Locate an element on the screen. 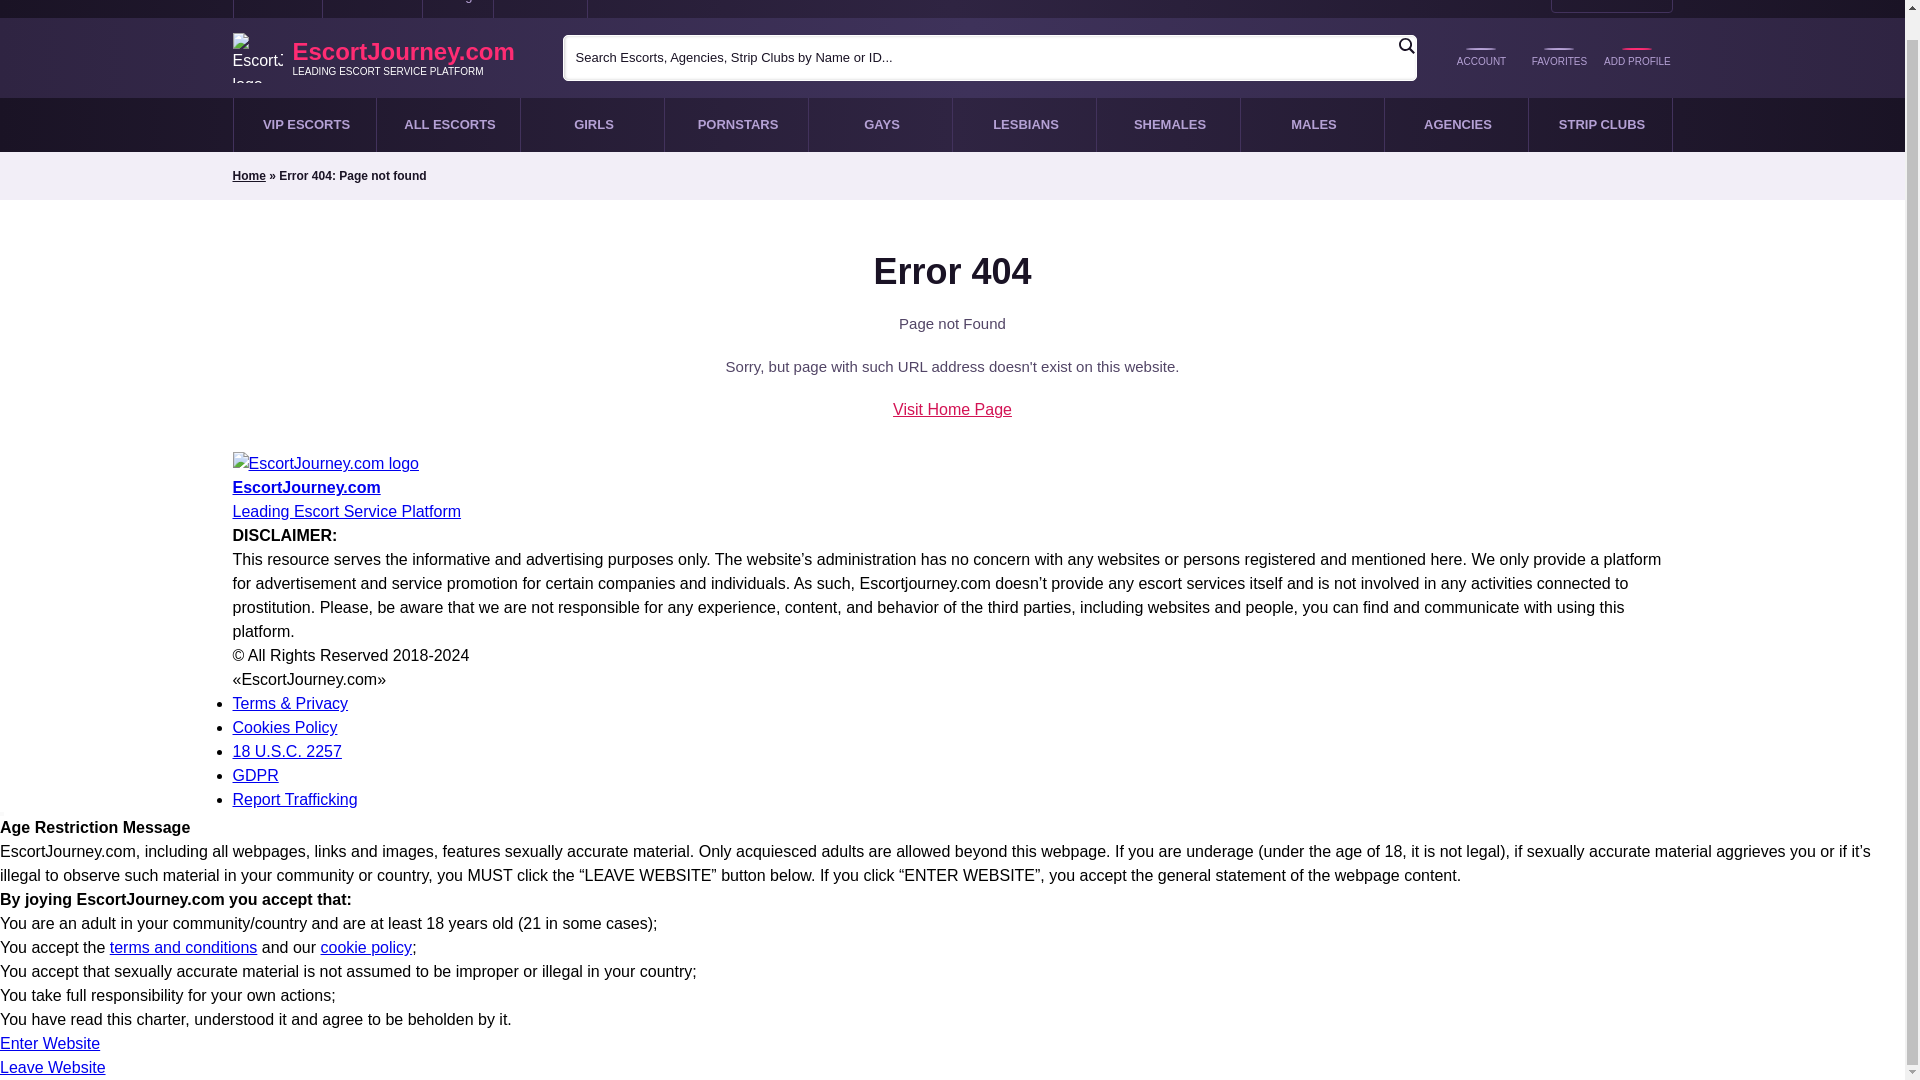 This screenshot has width=1920, height=1080. Advertise is located at coordinates (372, 9).